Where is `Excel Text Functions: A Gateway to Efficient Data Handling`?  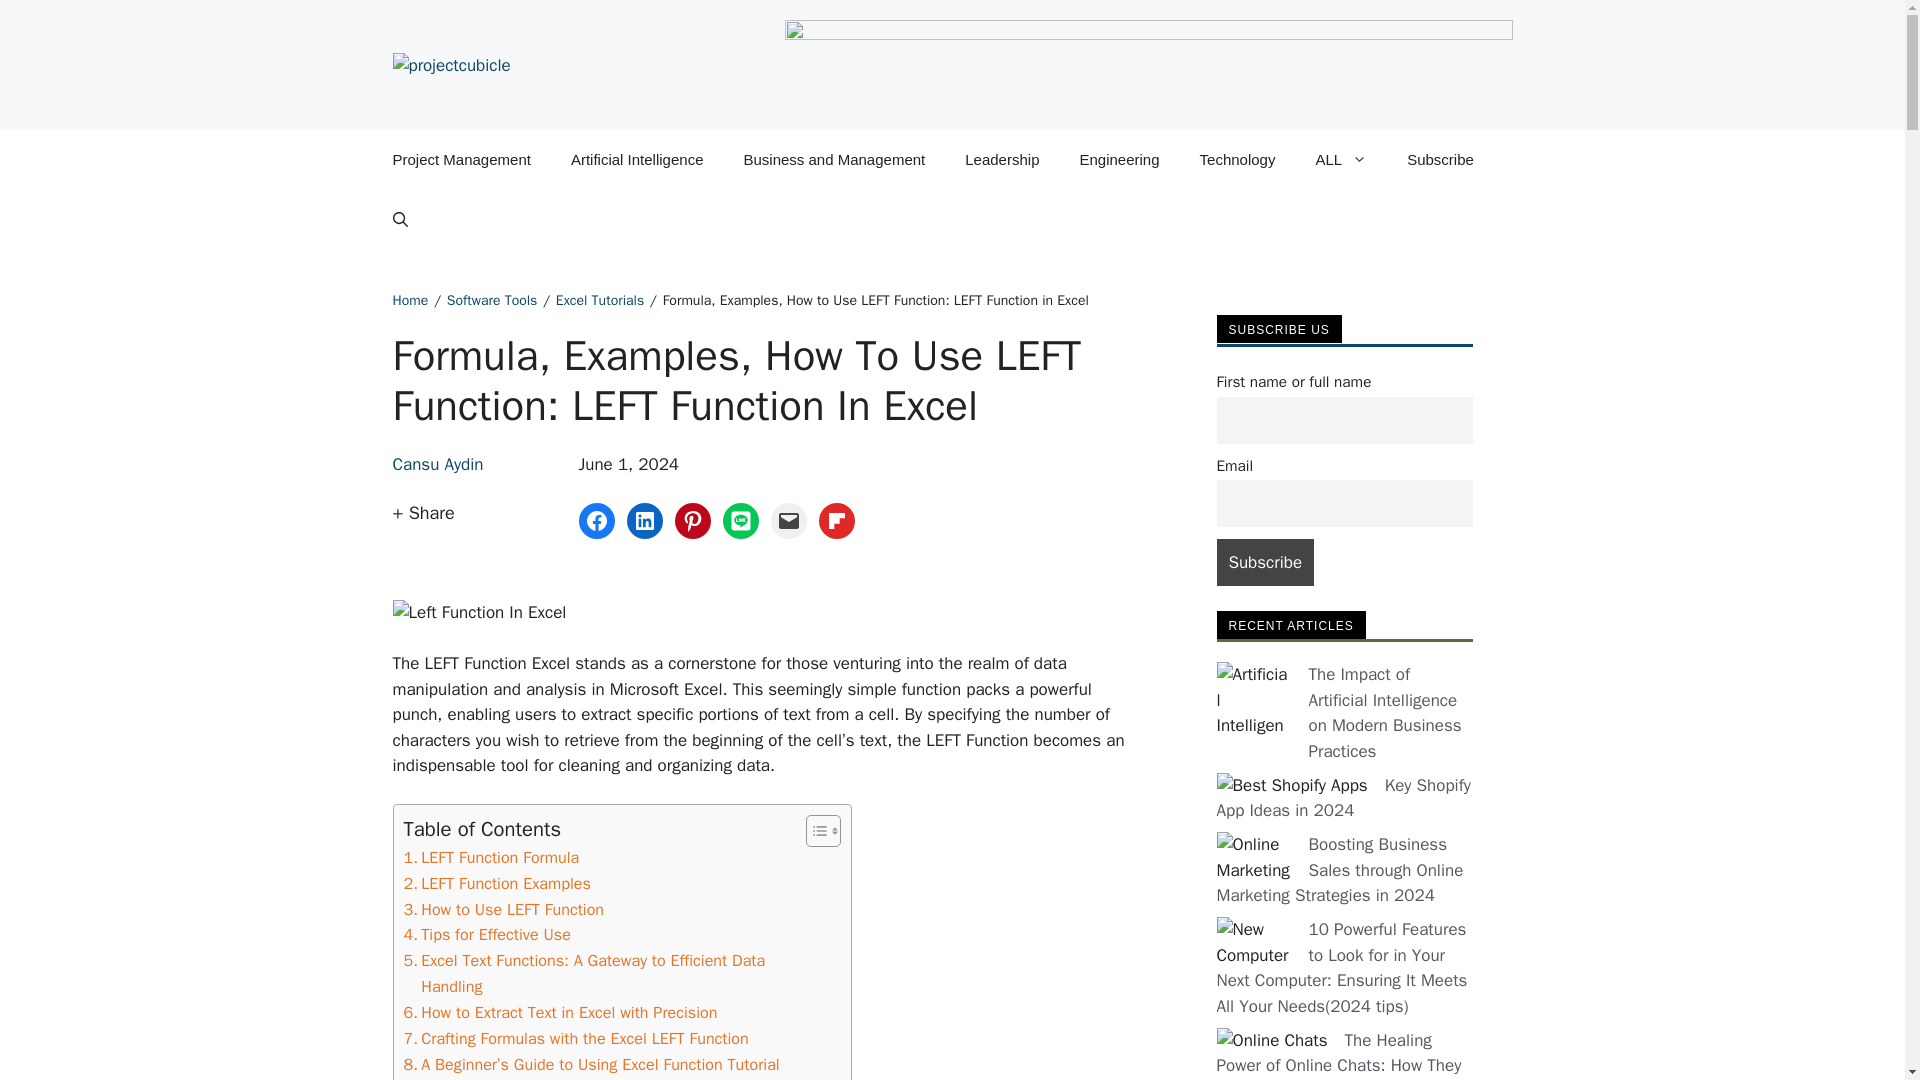
Excel Text Functions: A Gateway to Efficient Data Handling is located at coordinates (600, 974).